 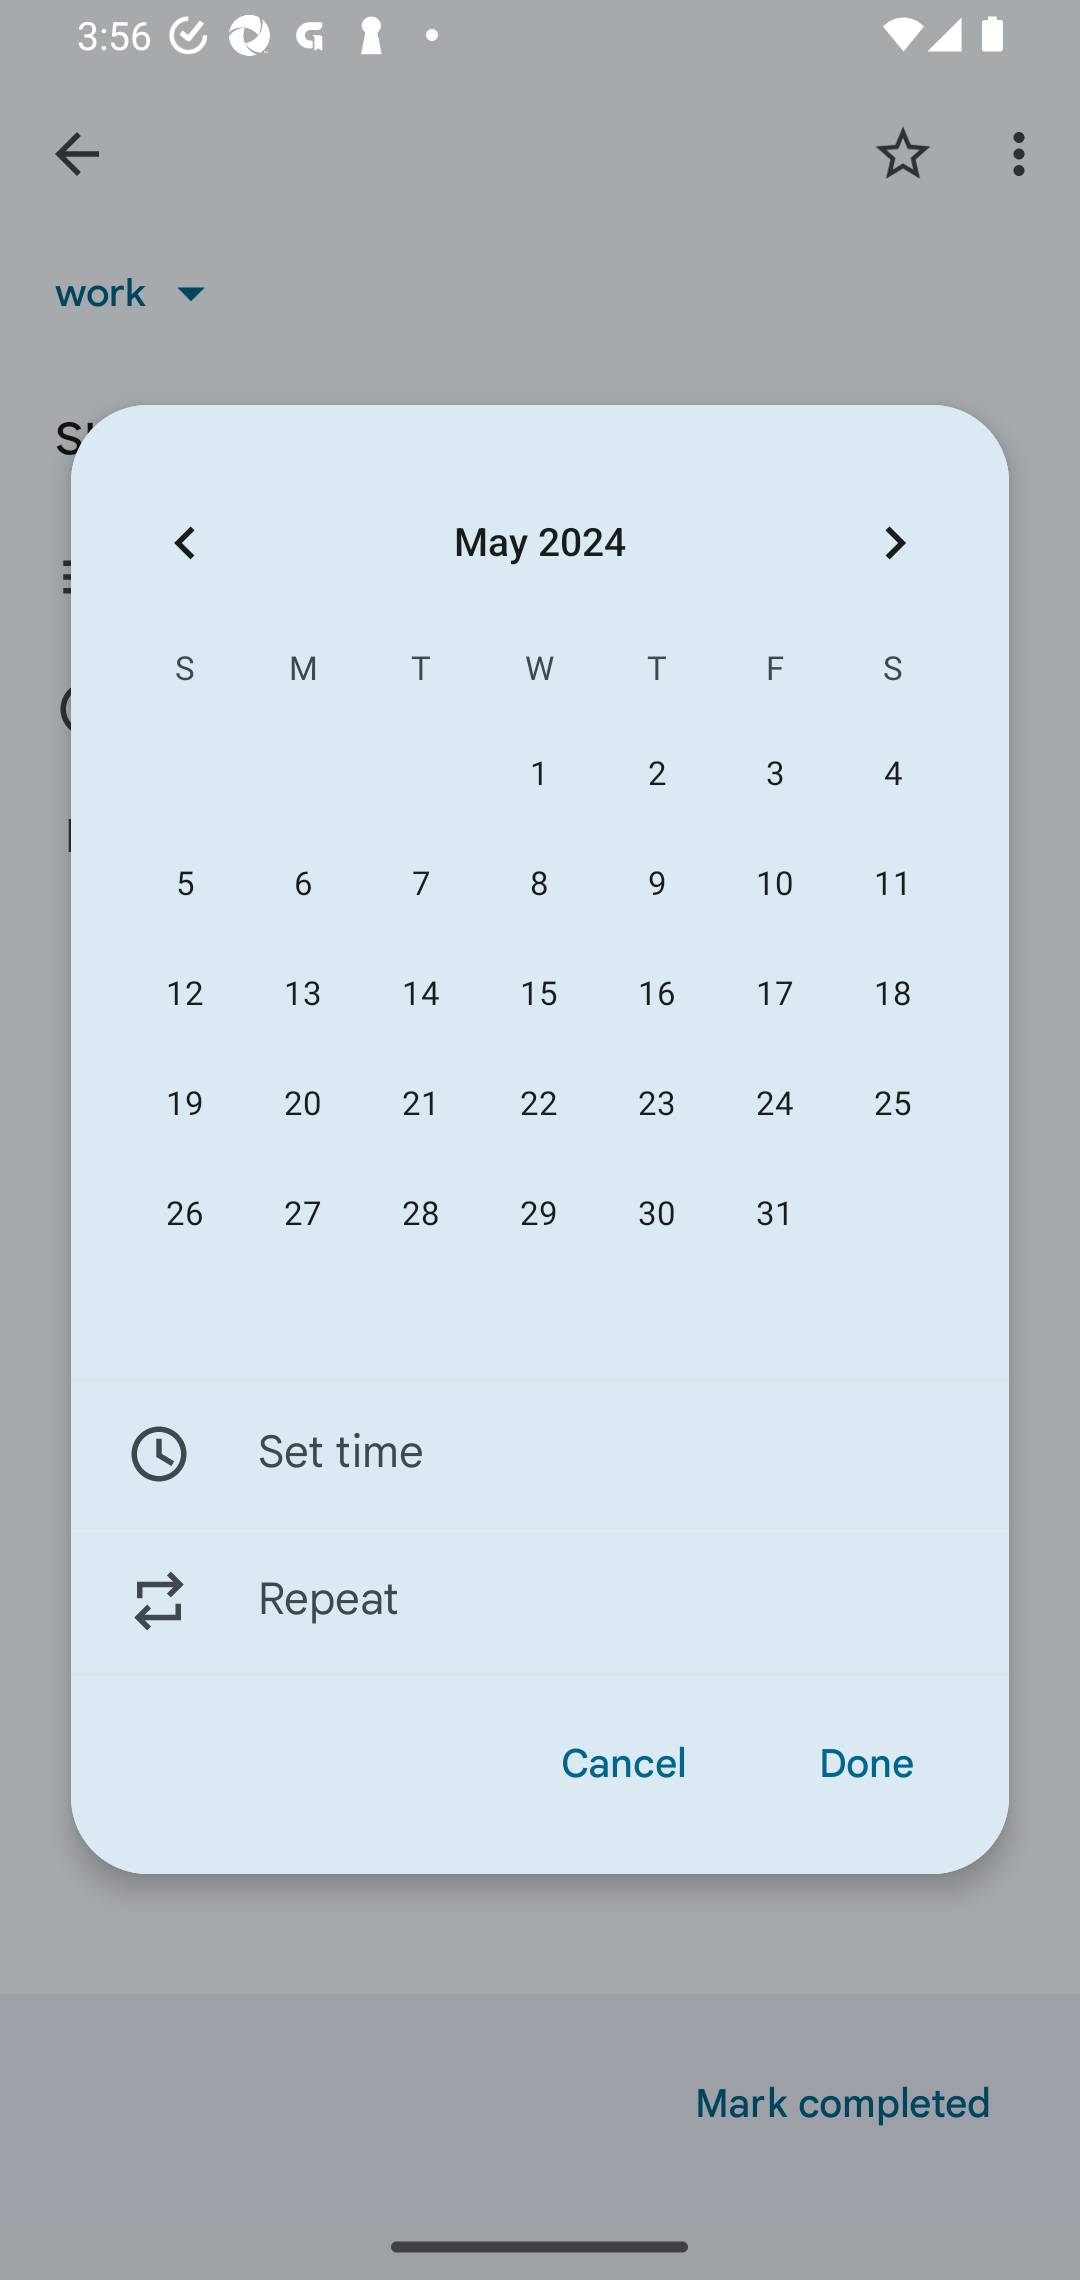 I want to click on 23 23 May 2024, so click(x=657, y=1103).